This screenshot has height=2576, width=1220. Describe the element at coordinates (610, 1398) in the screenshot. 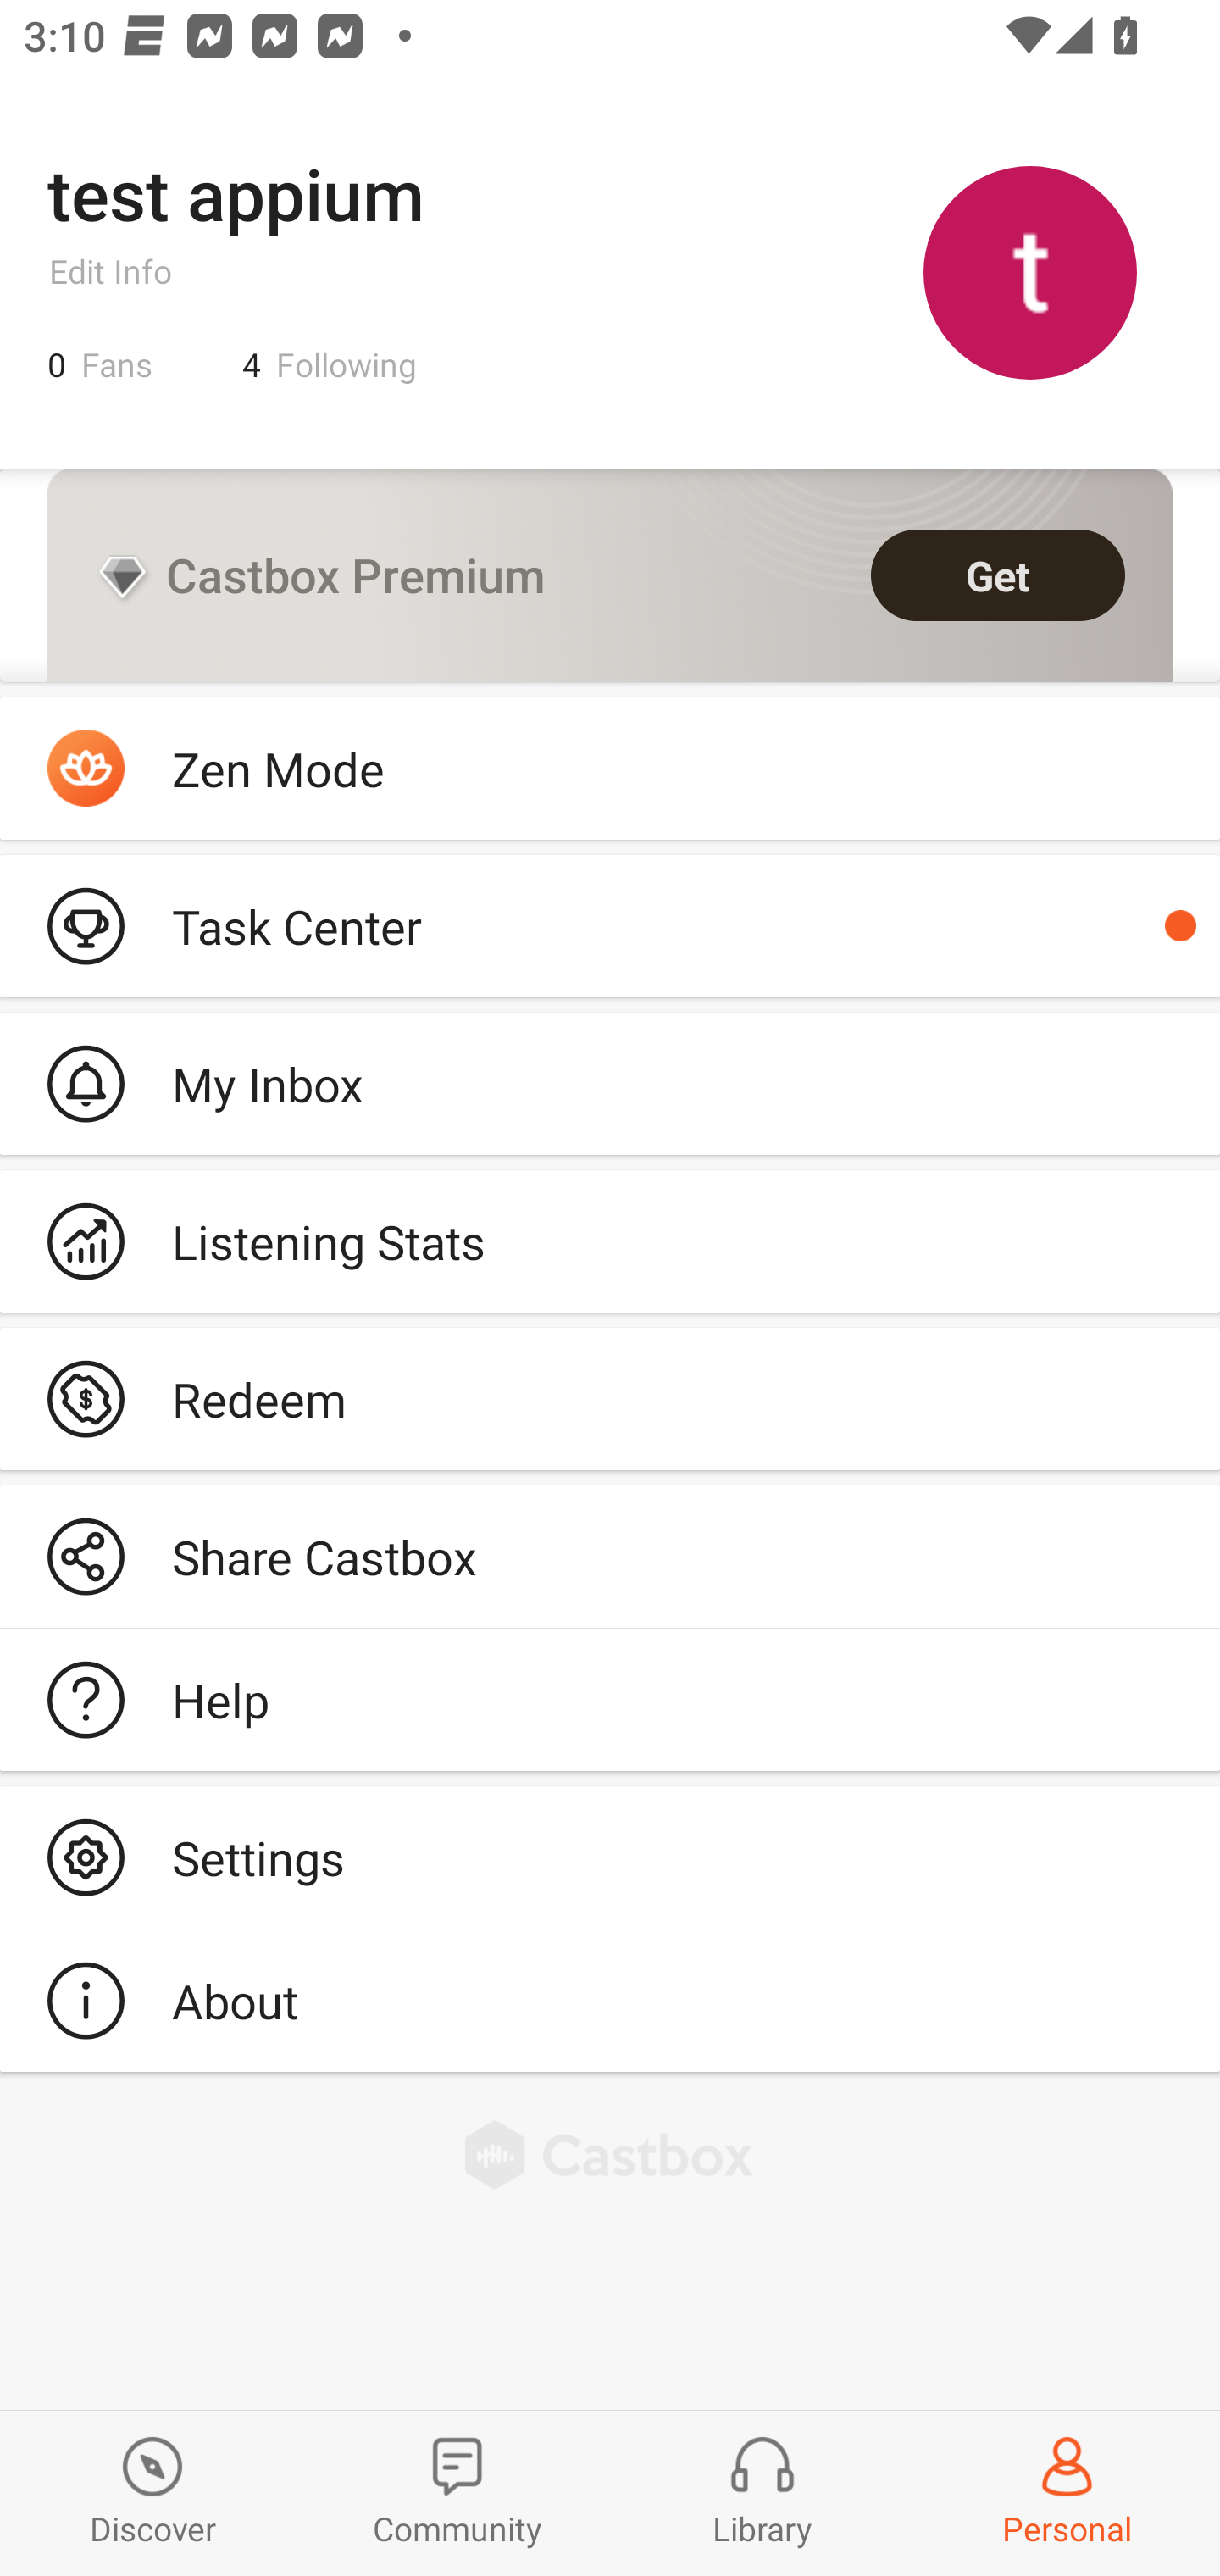

I see ` Redeem` at that location.